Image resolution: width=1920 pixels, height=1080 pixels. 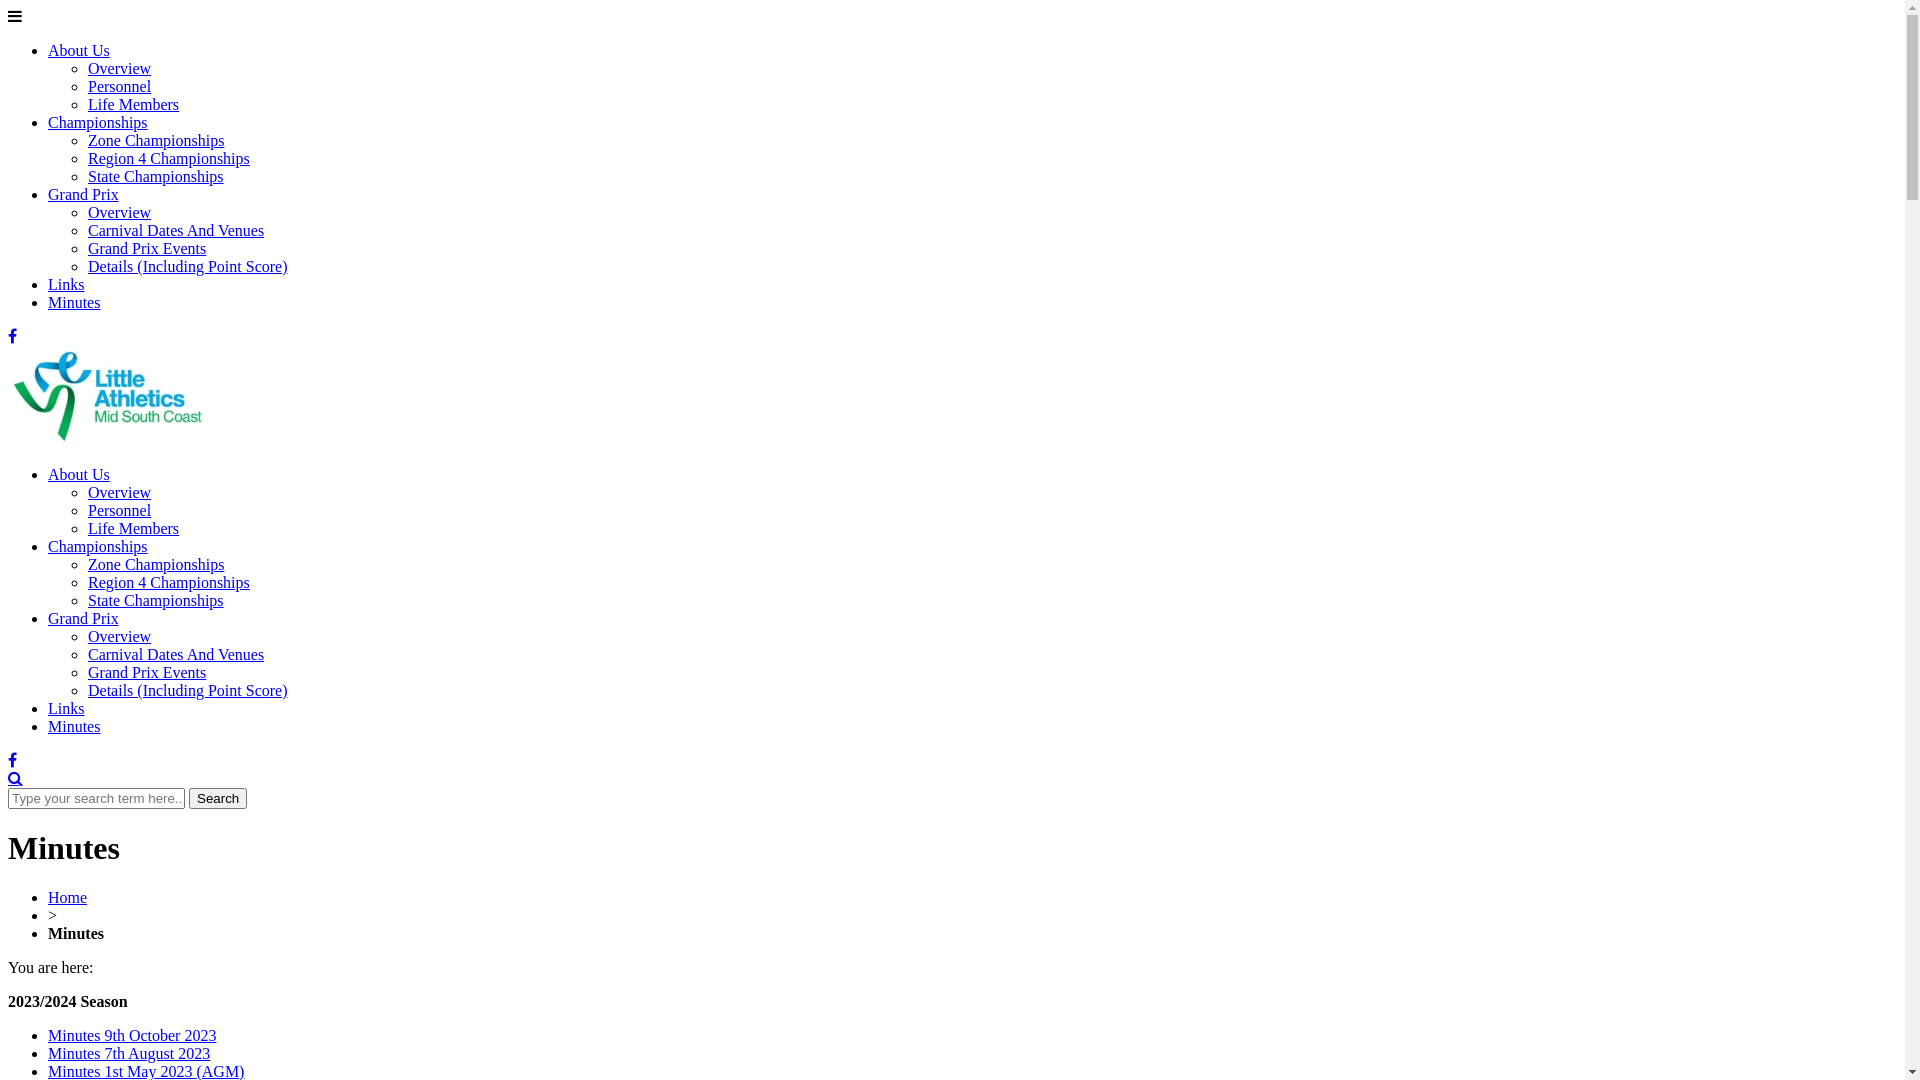 What do you see at coordinates (74, 726) in the screenshot?
I see `Minutes` at bounding box center [74, 726].